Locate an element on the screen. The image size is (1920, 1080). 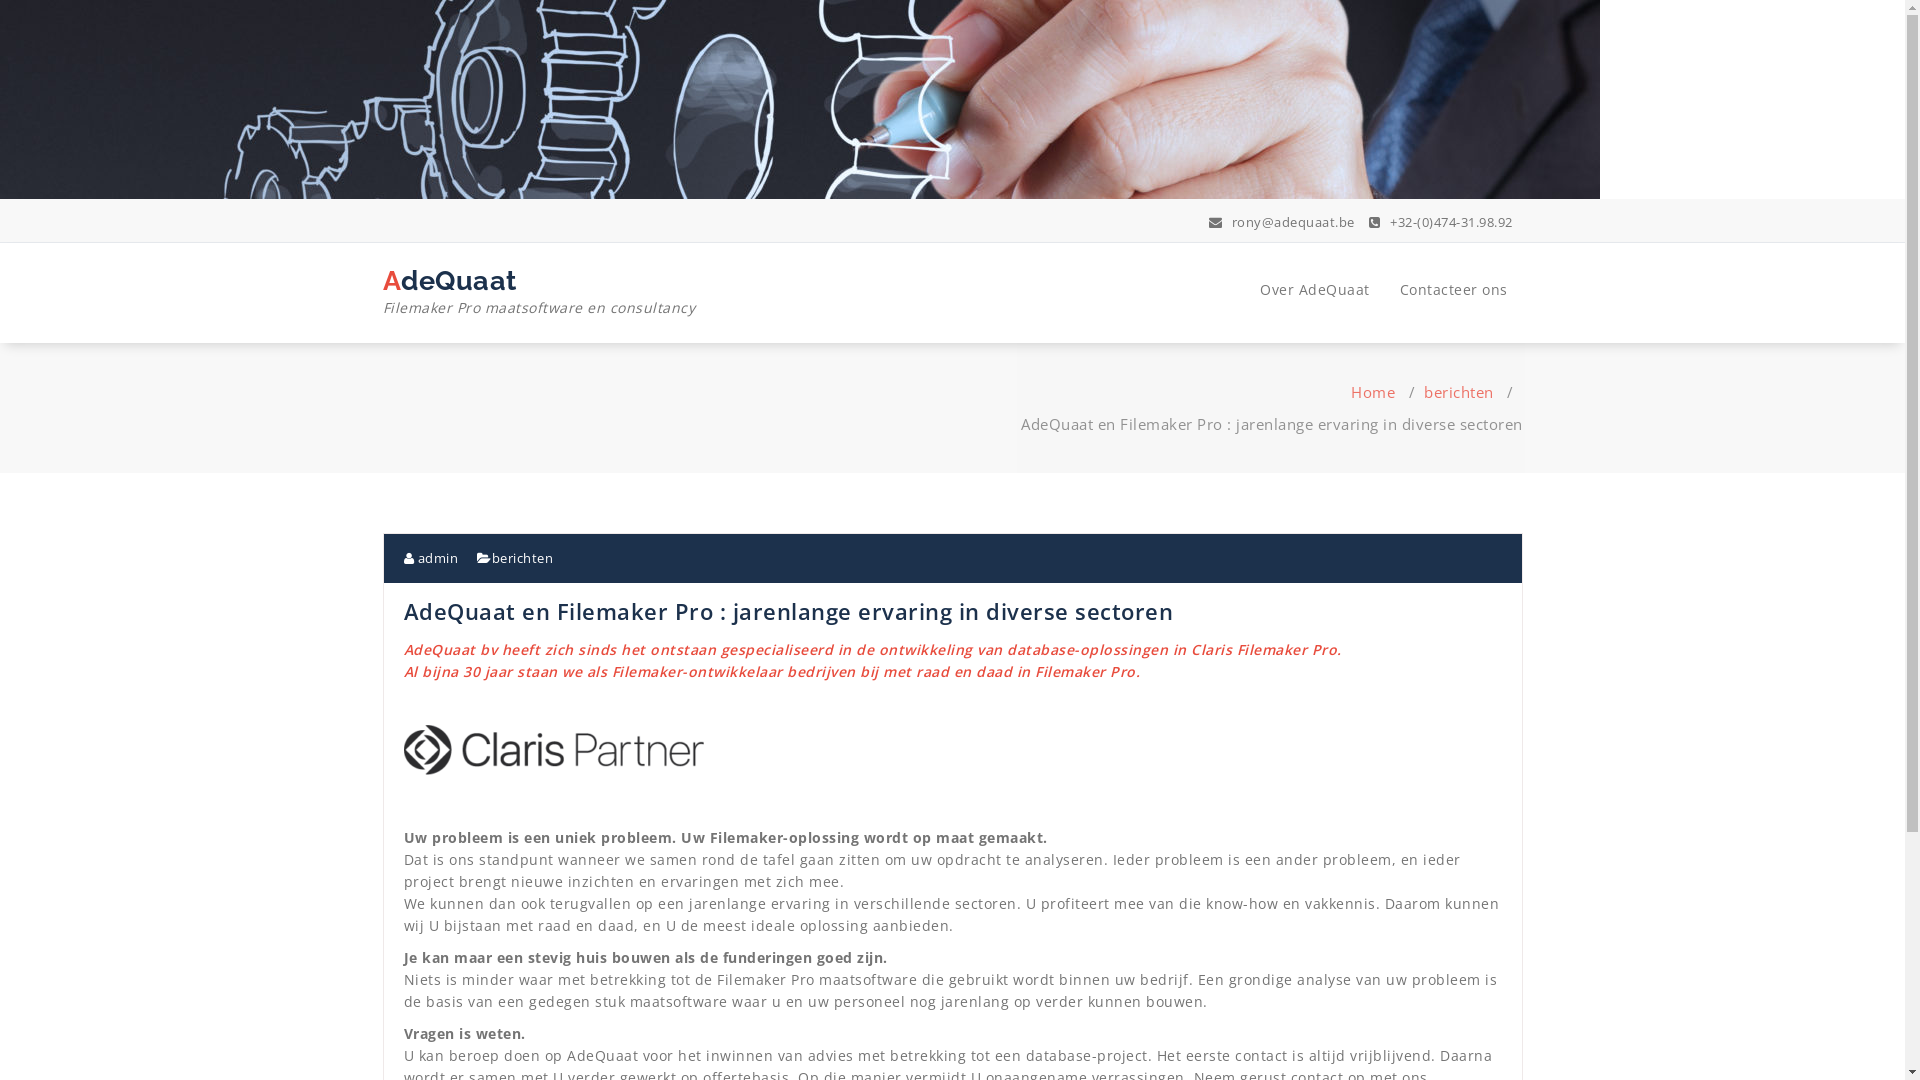
+32-(0)474-31.98.92 is located at coordinates (1441, 222).